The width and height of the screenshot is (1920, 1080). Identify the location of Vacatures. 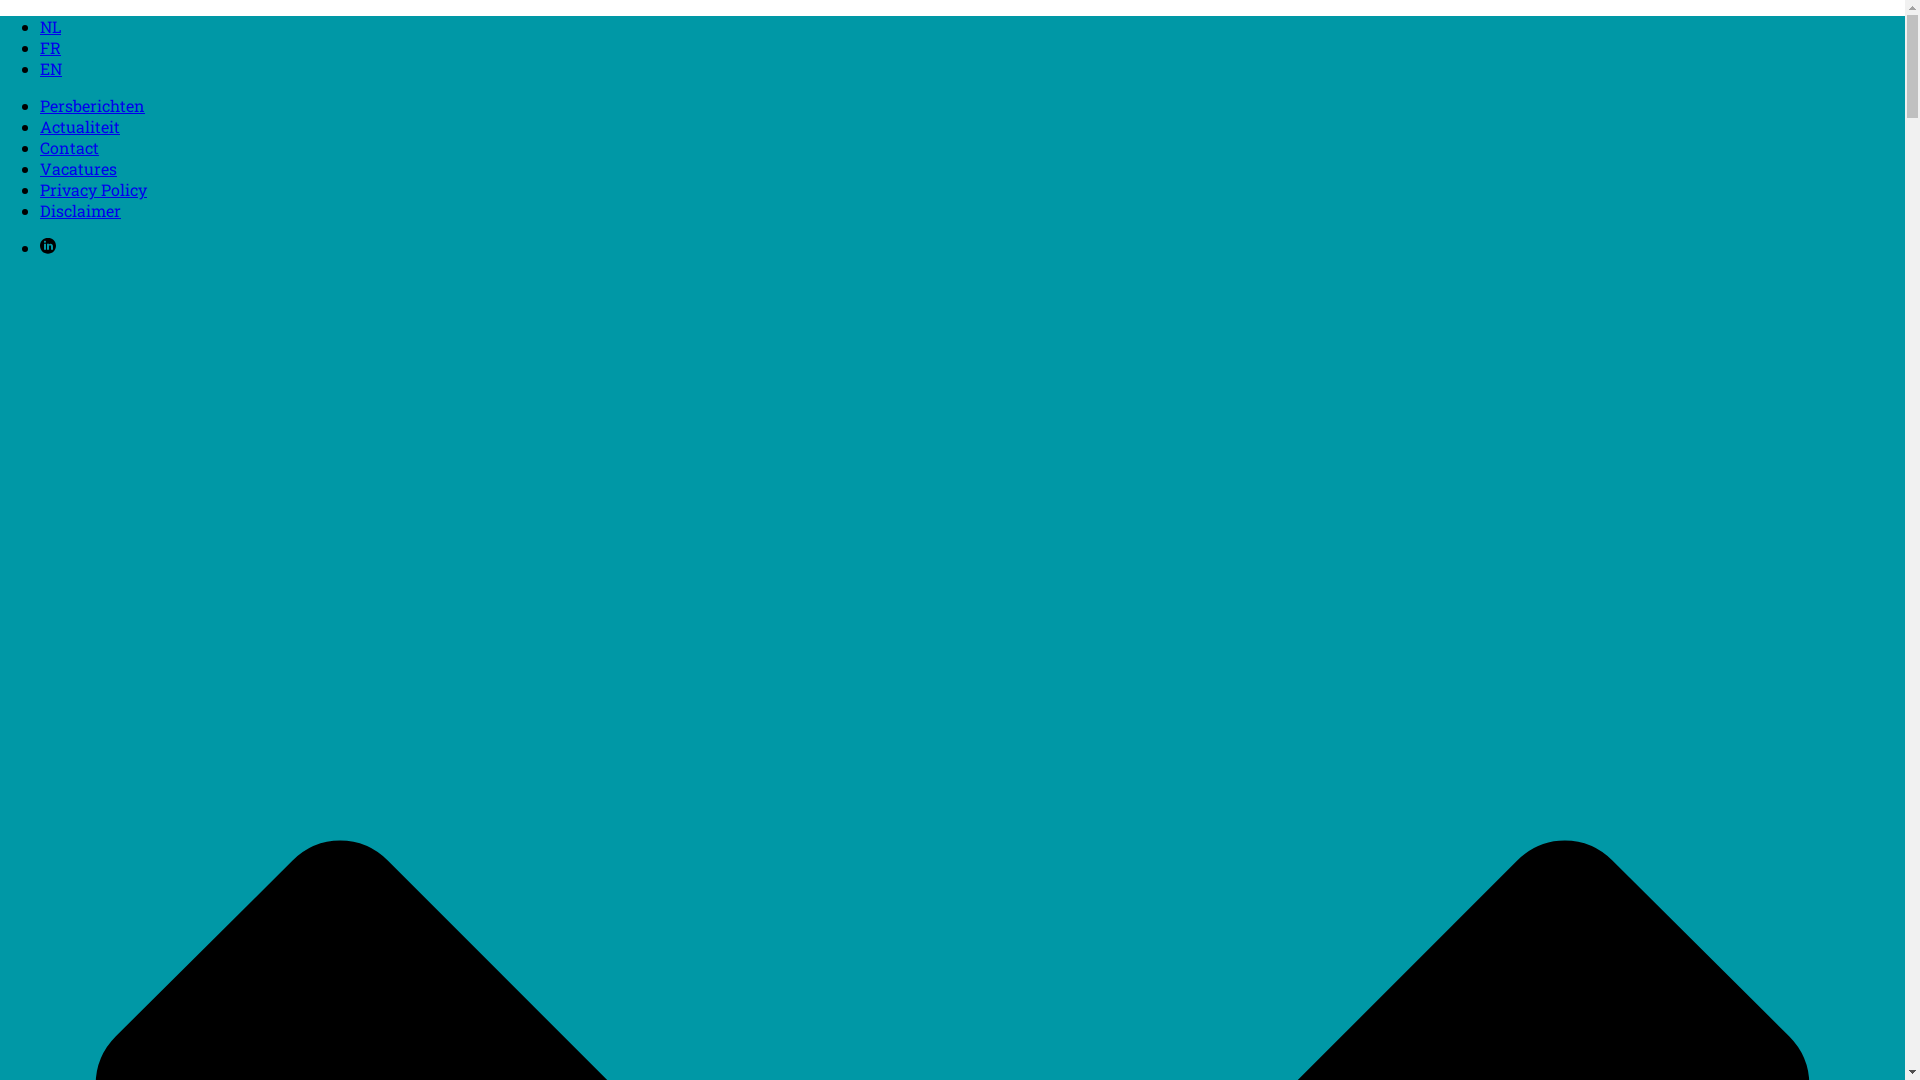
(78, 168).